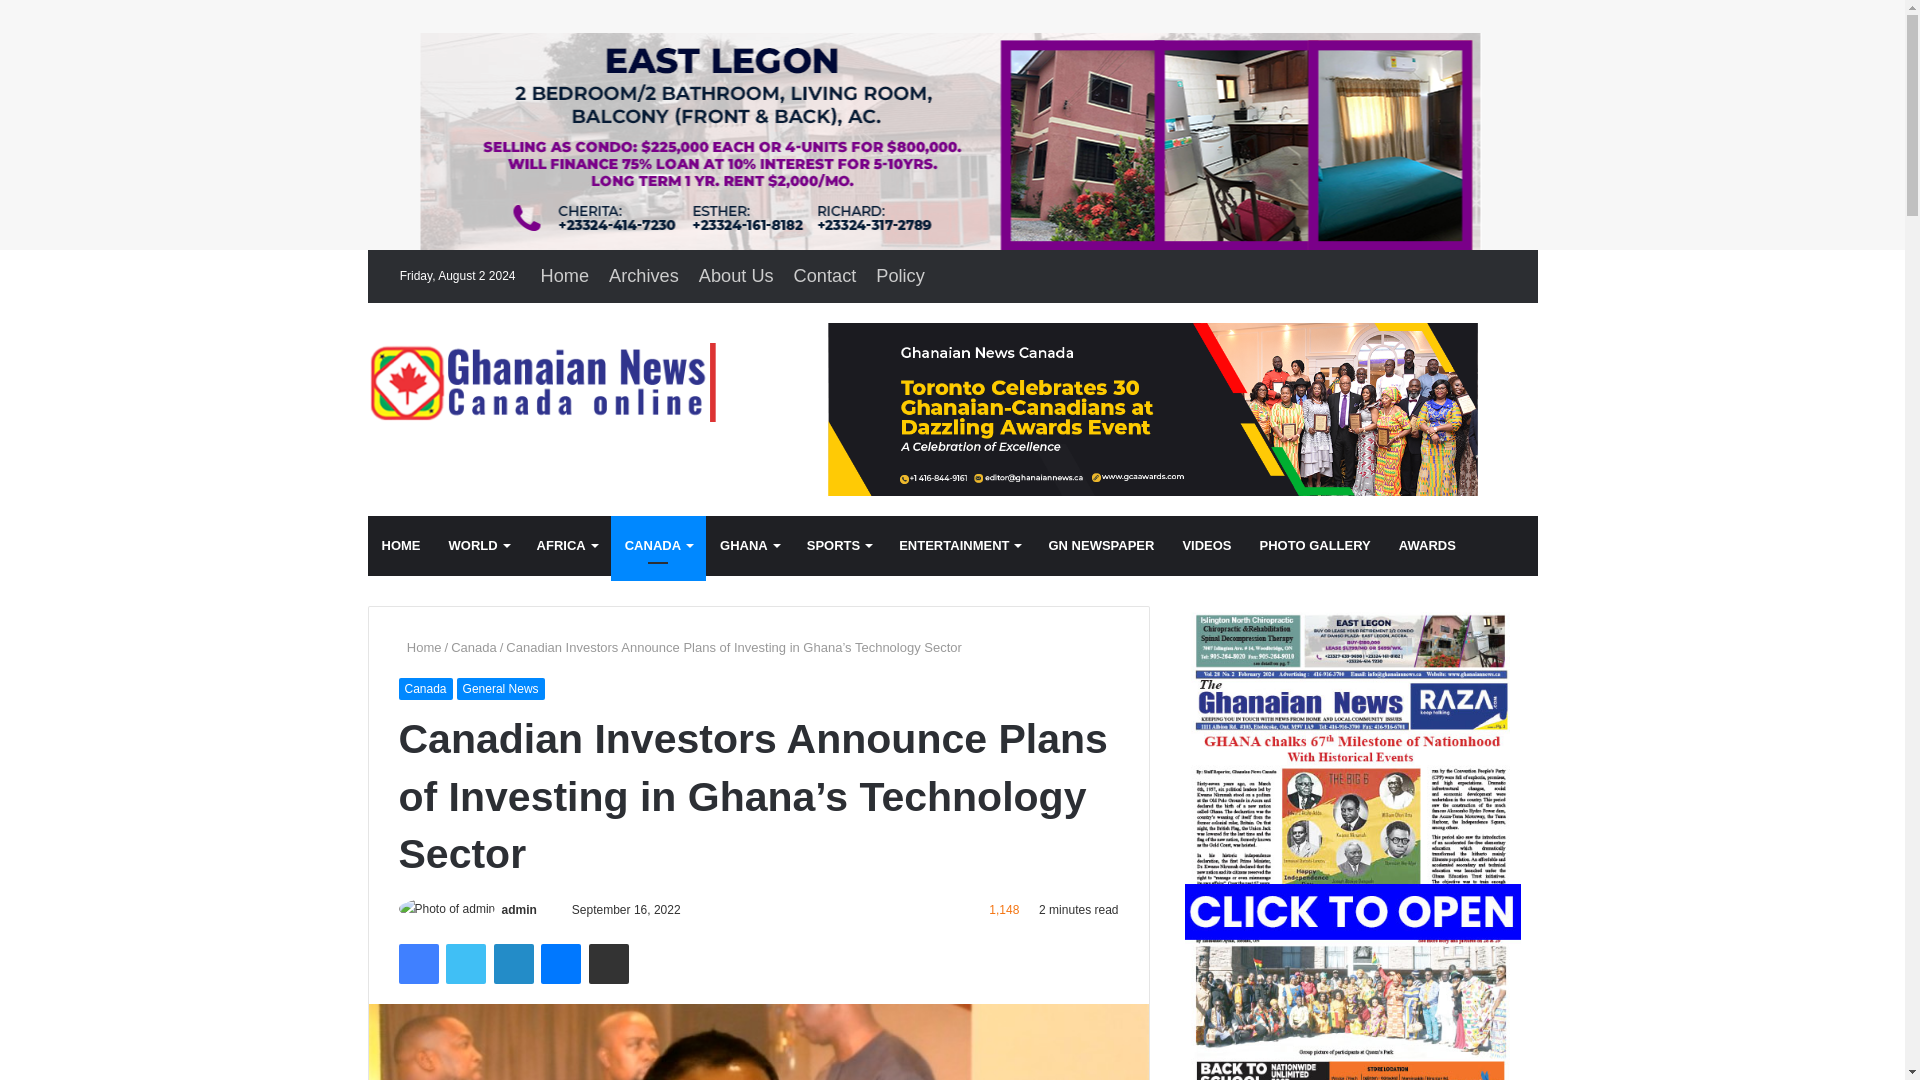 This screenshot has height=1080, width=1920. What do you see at coordinates (749, 546) in the screenshot?
I see `GHANA` at bounding box center [749, 546].